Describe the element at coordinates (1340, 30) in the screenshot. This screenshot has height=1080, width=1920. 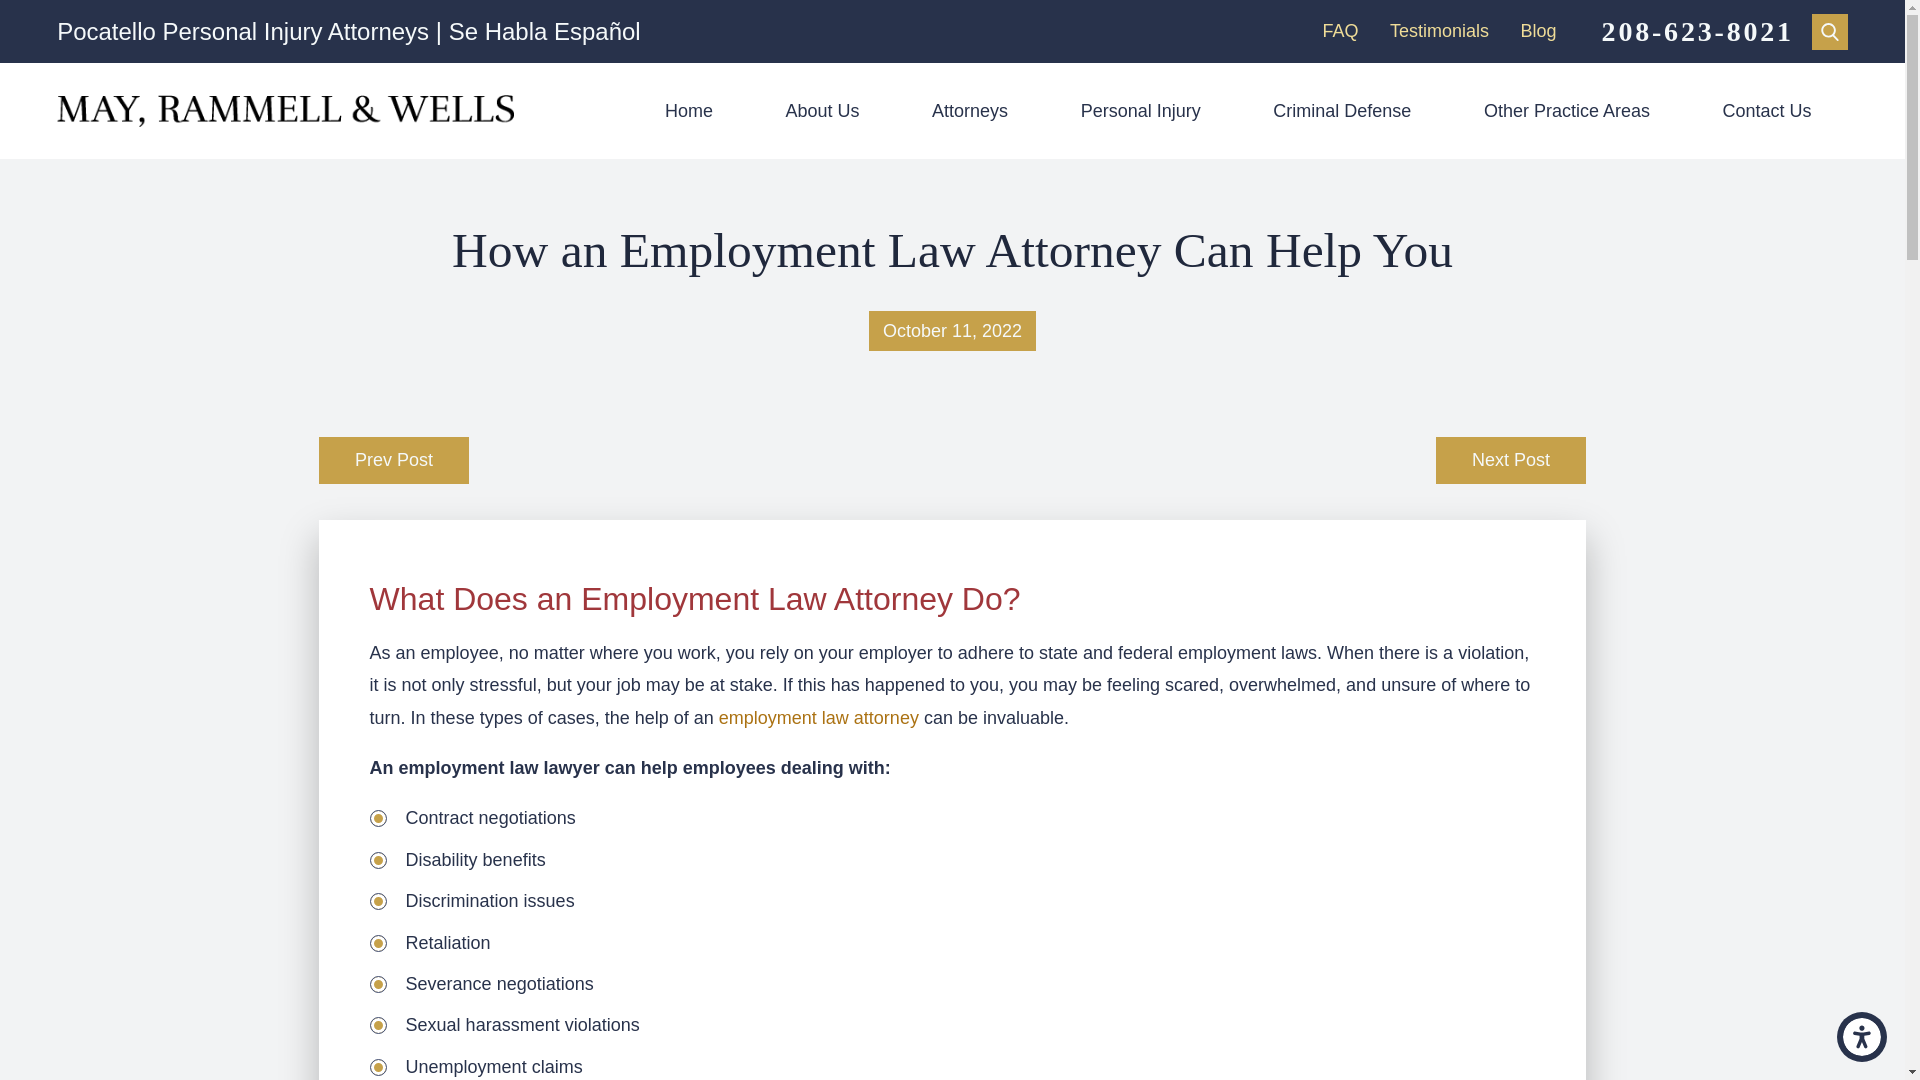
I see `FAQ` at that location.